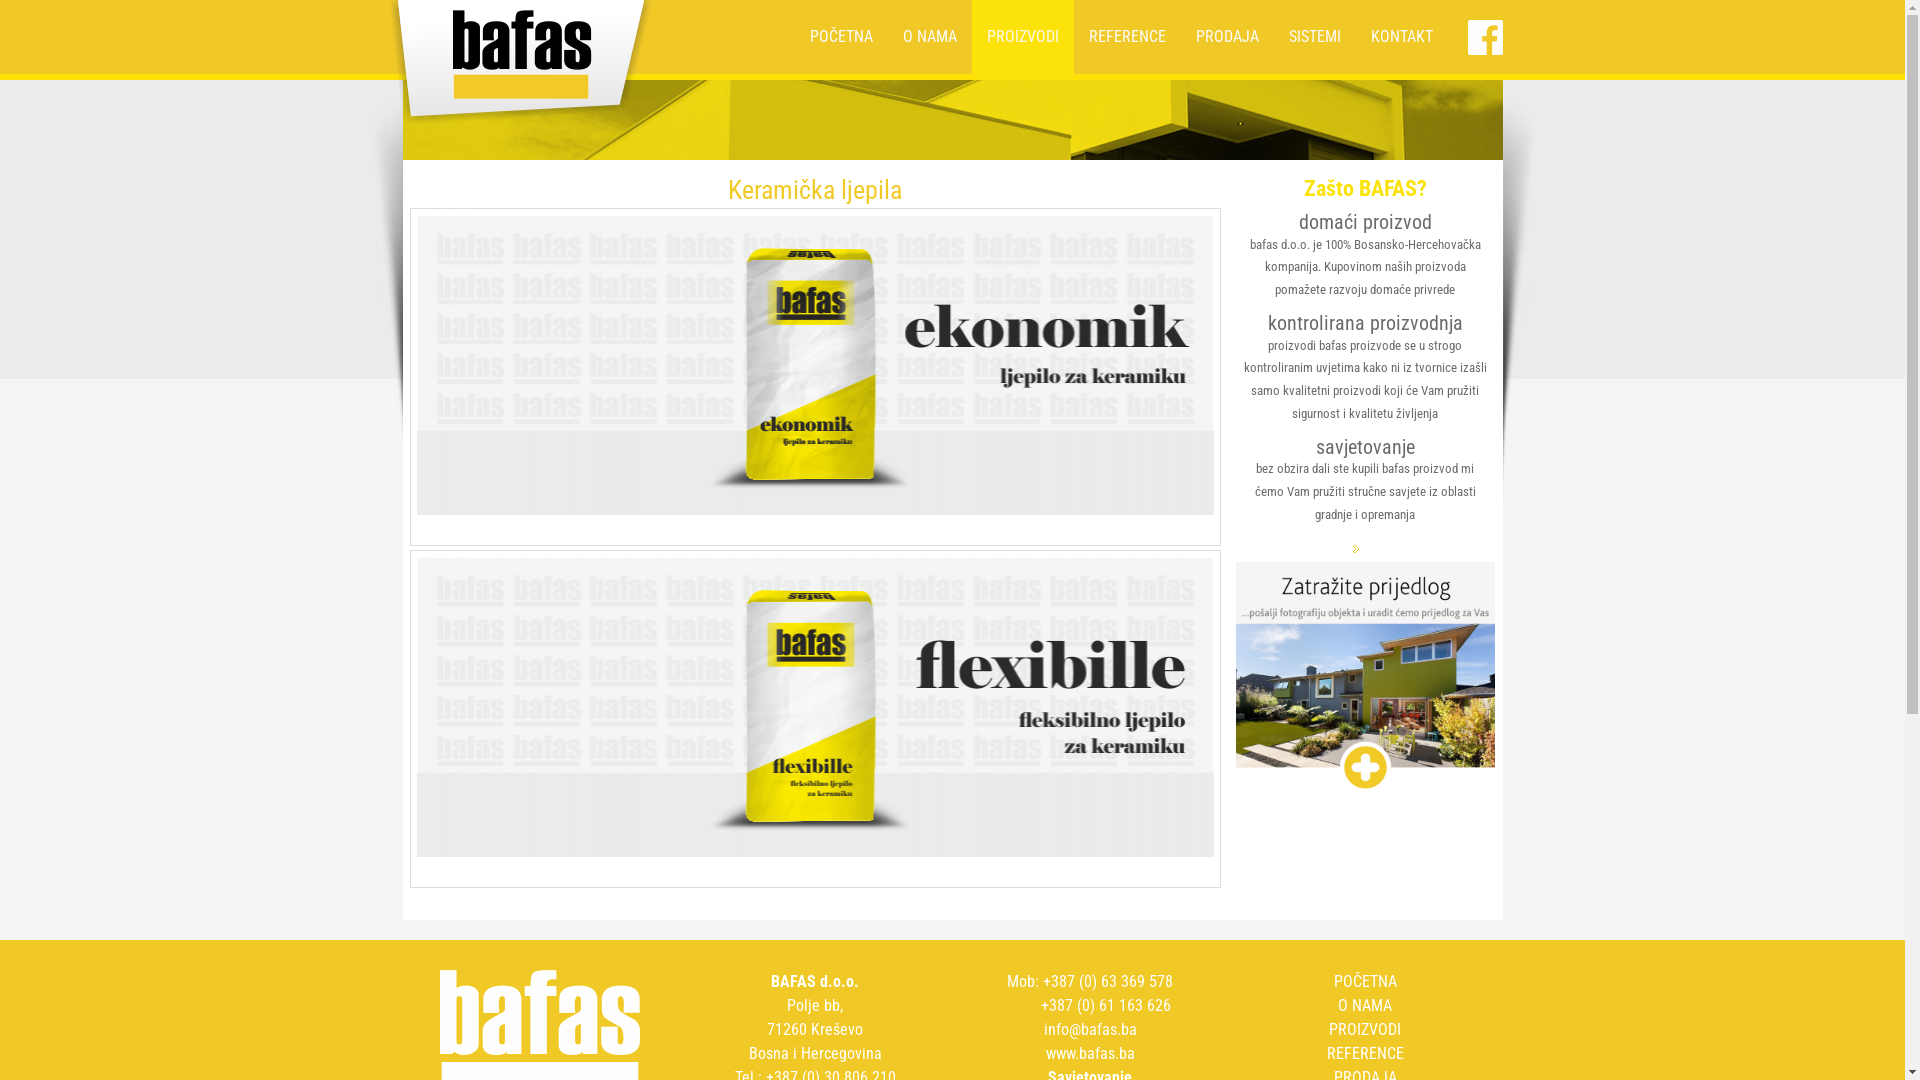  I want to click on O NAMA, so click(930, 37).